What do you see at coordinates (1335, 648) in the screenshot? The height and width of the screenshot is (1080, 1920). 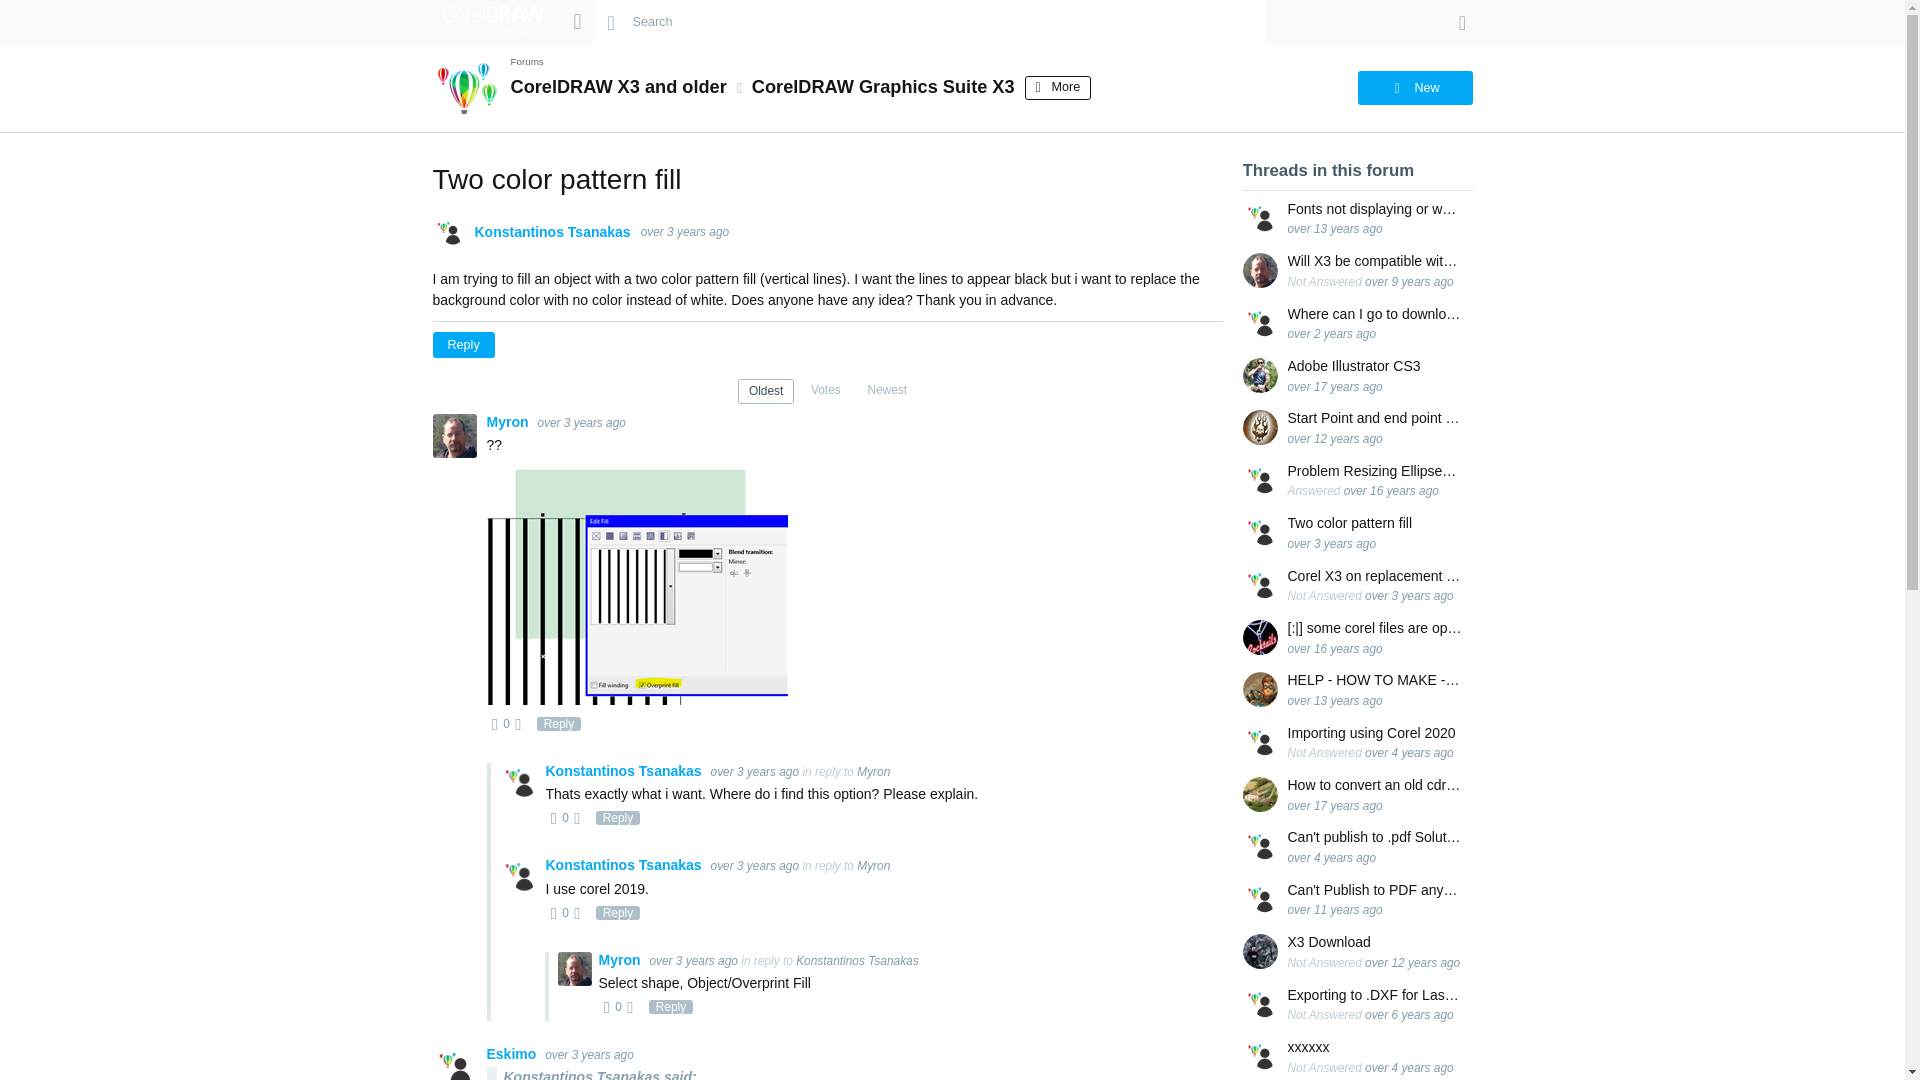 I see `over 16 years ago` at bounding box center [1335, 648].